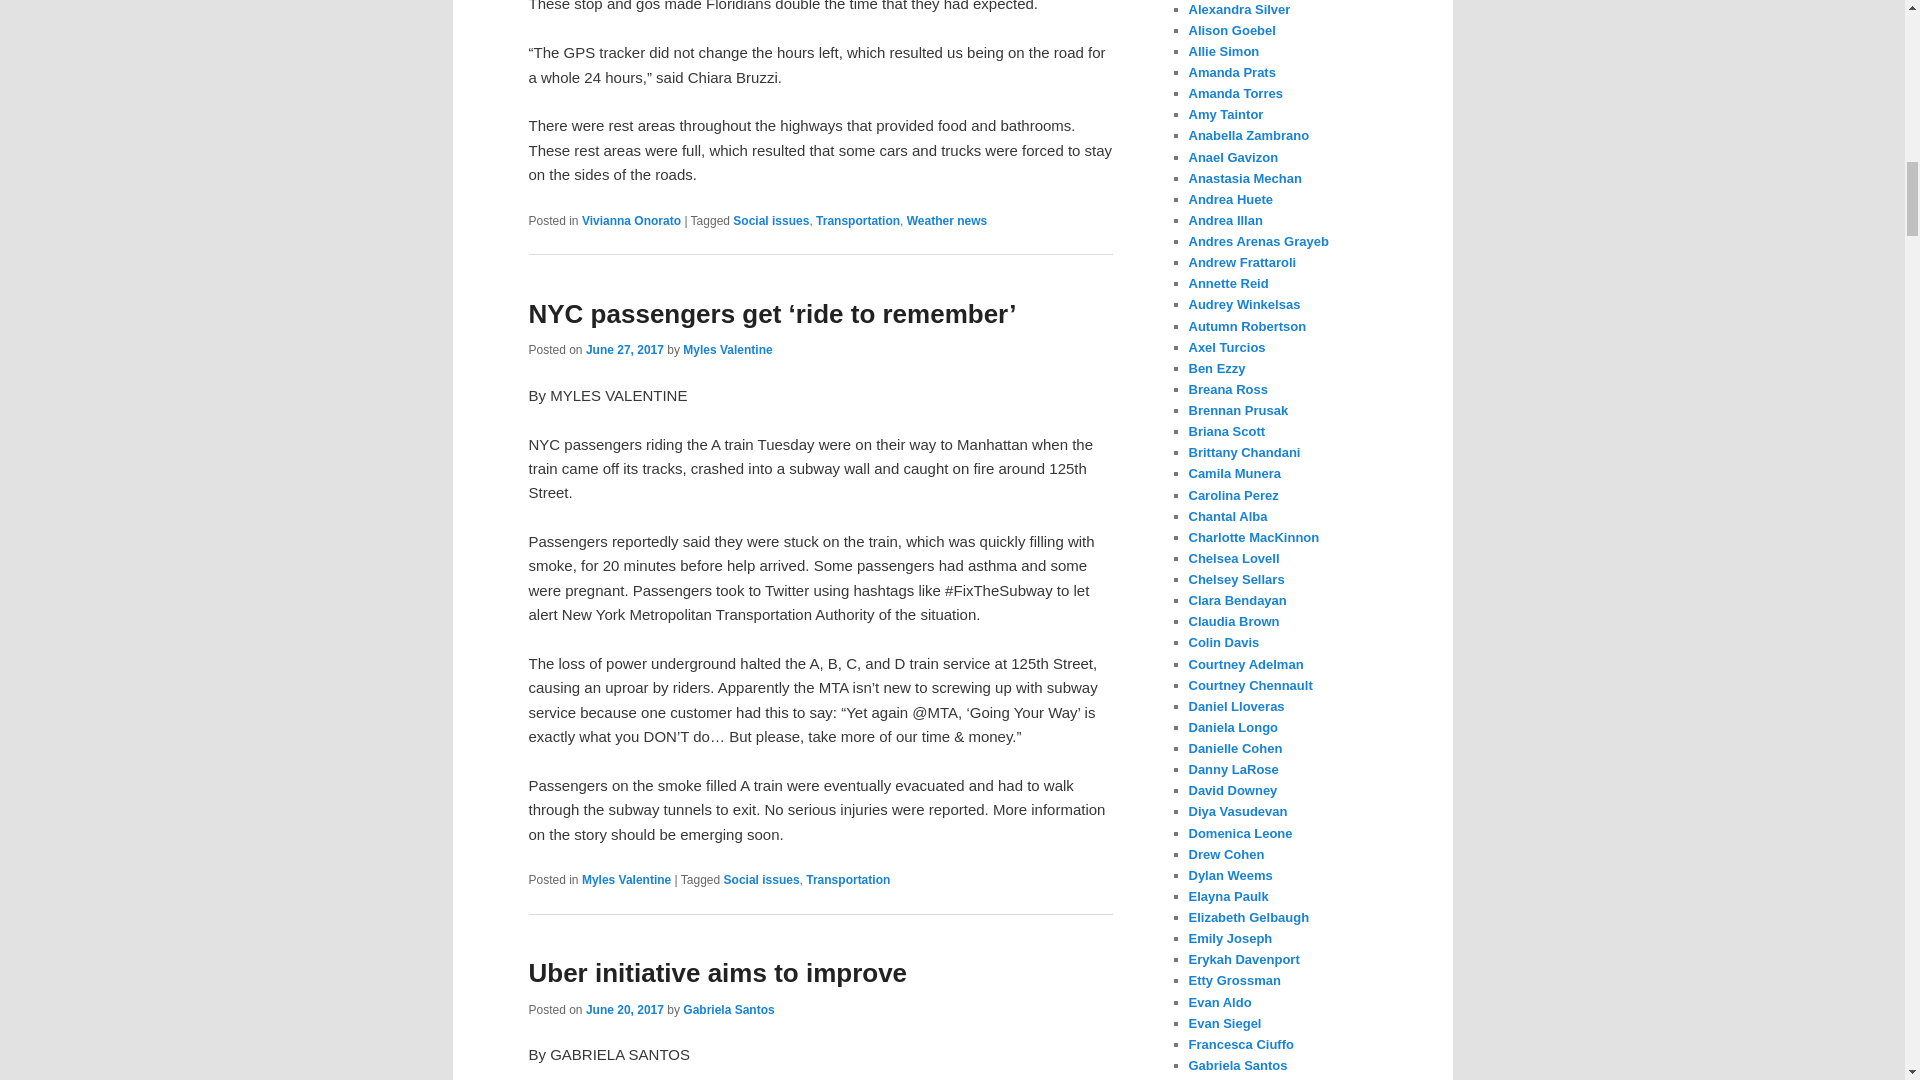  I want to click on 12:00 pm, so click(624, 350).